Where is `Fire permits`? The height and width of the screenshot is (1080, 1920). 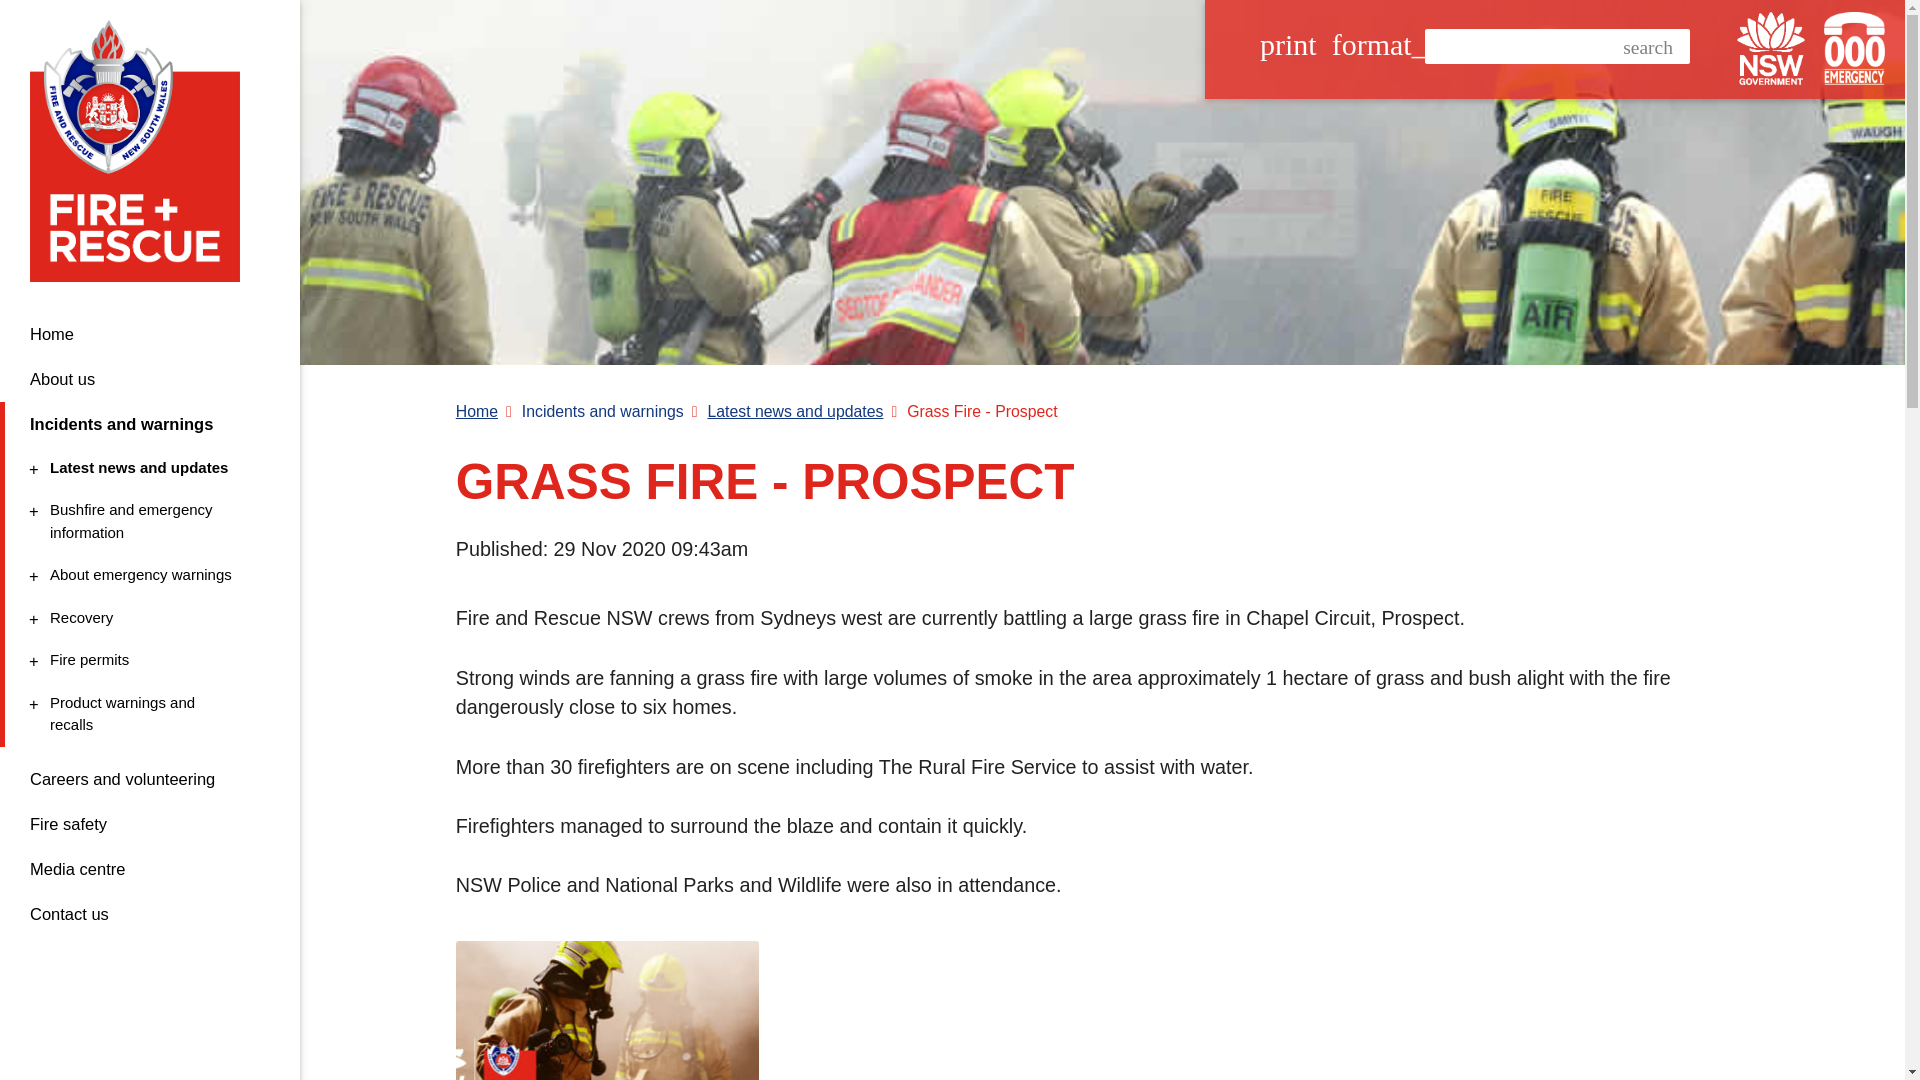 Fire permits is located at coordinates (147, 575).